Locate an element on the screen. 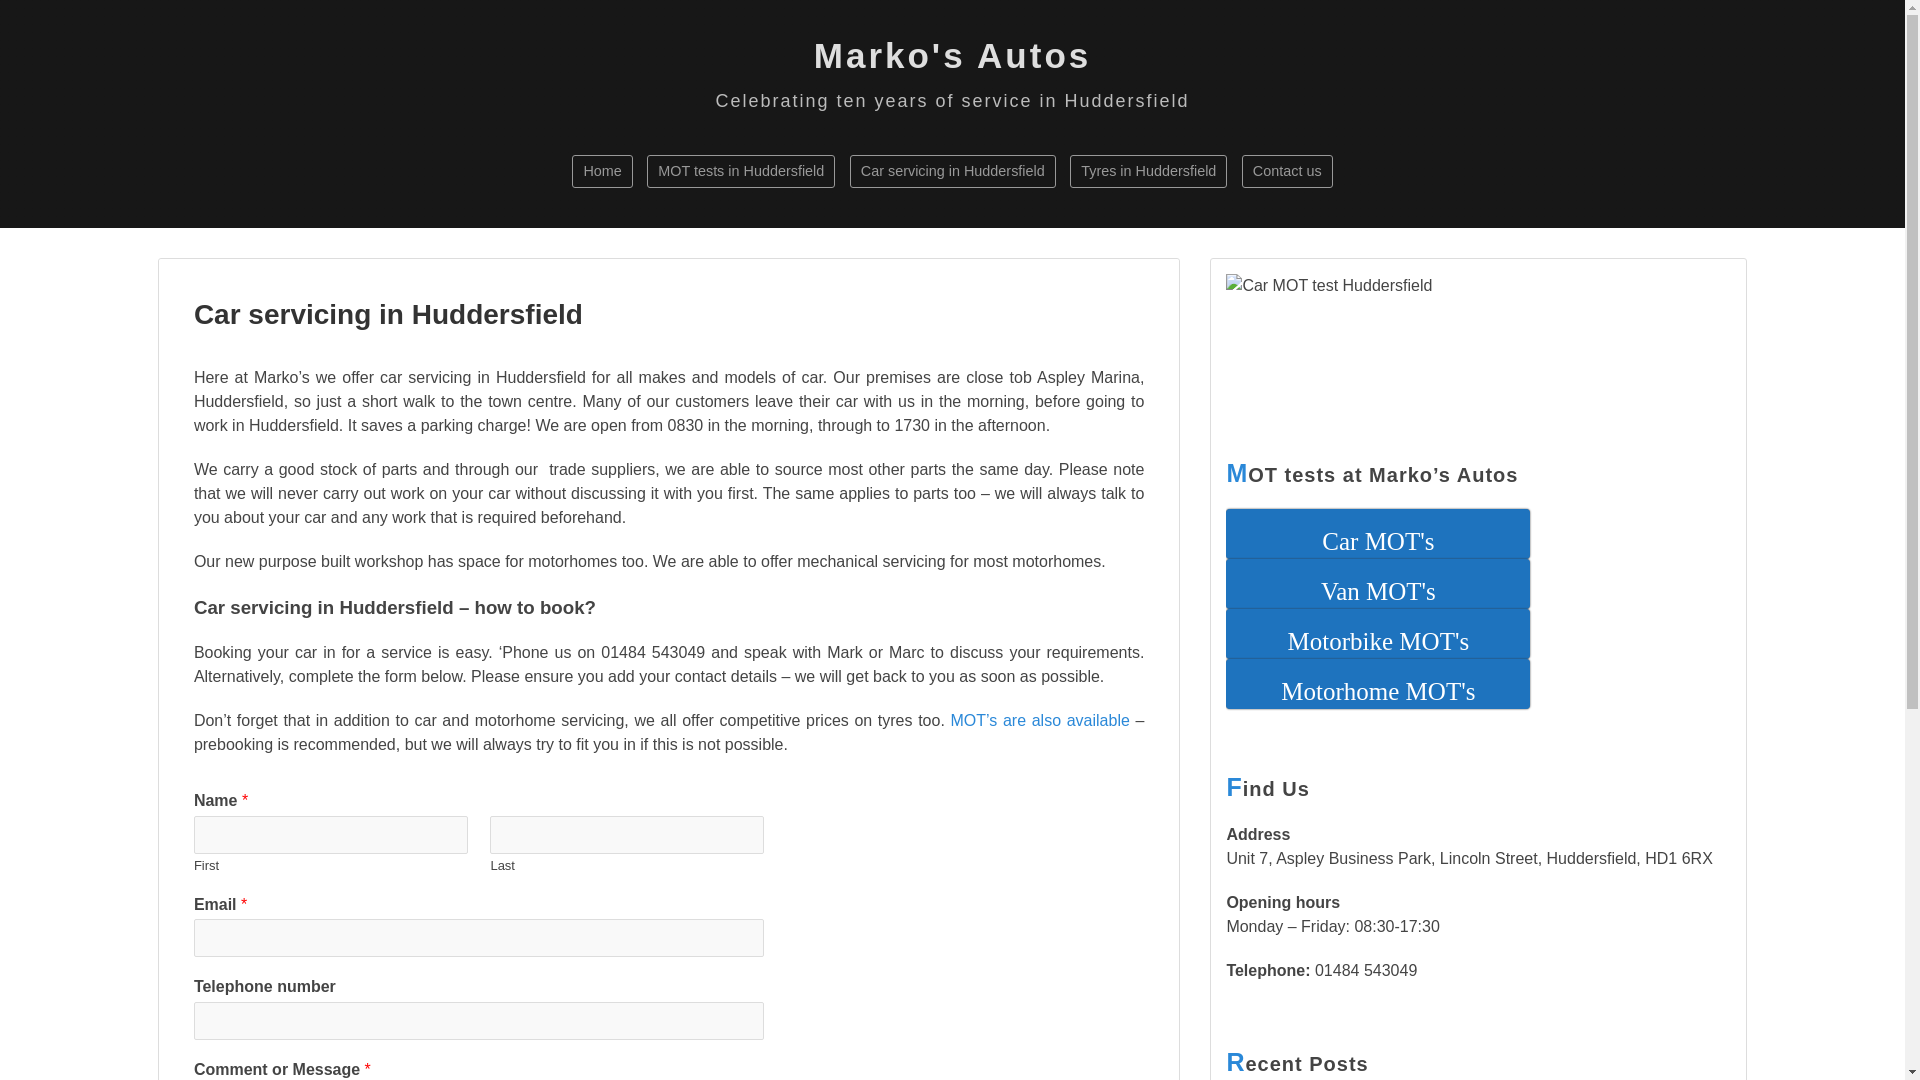 Image resolution: width=1920 pixels, height=1080 pixels. MOT tests in Huddersfield is located at coordinates (741, 170).